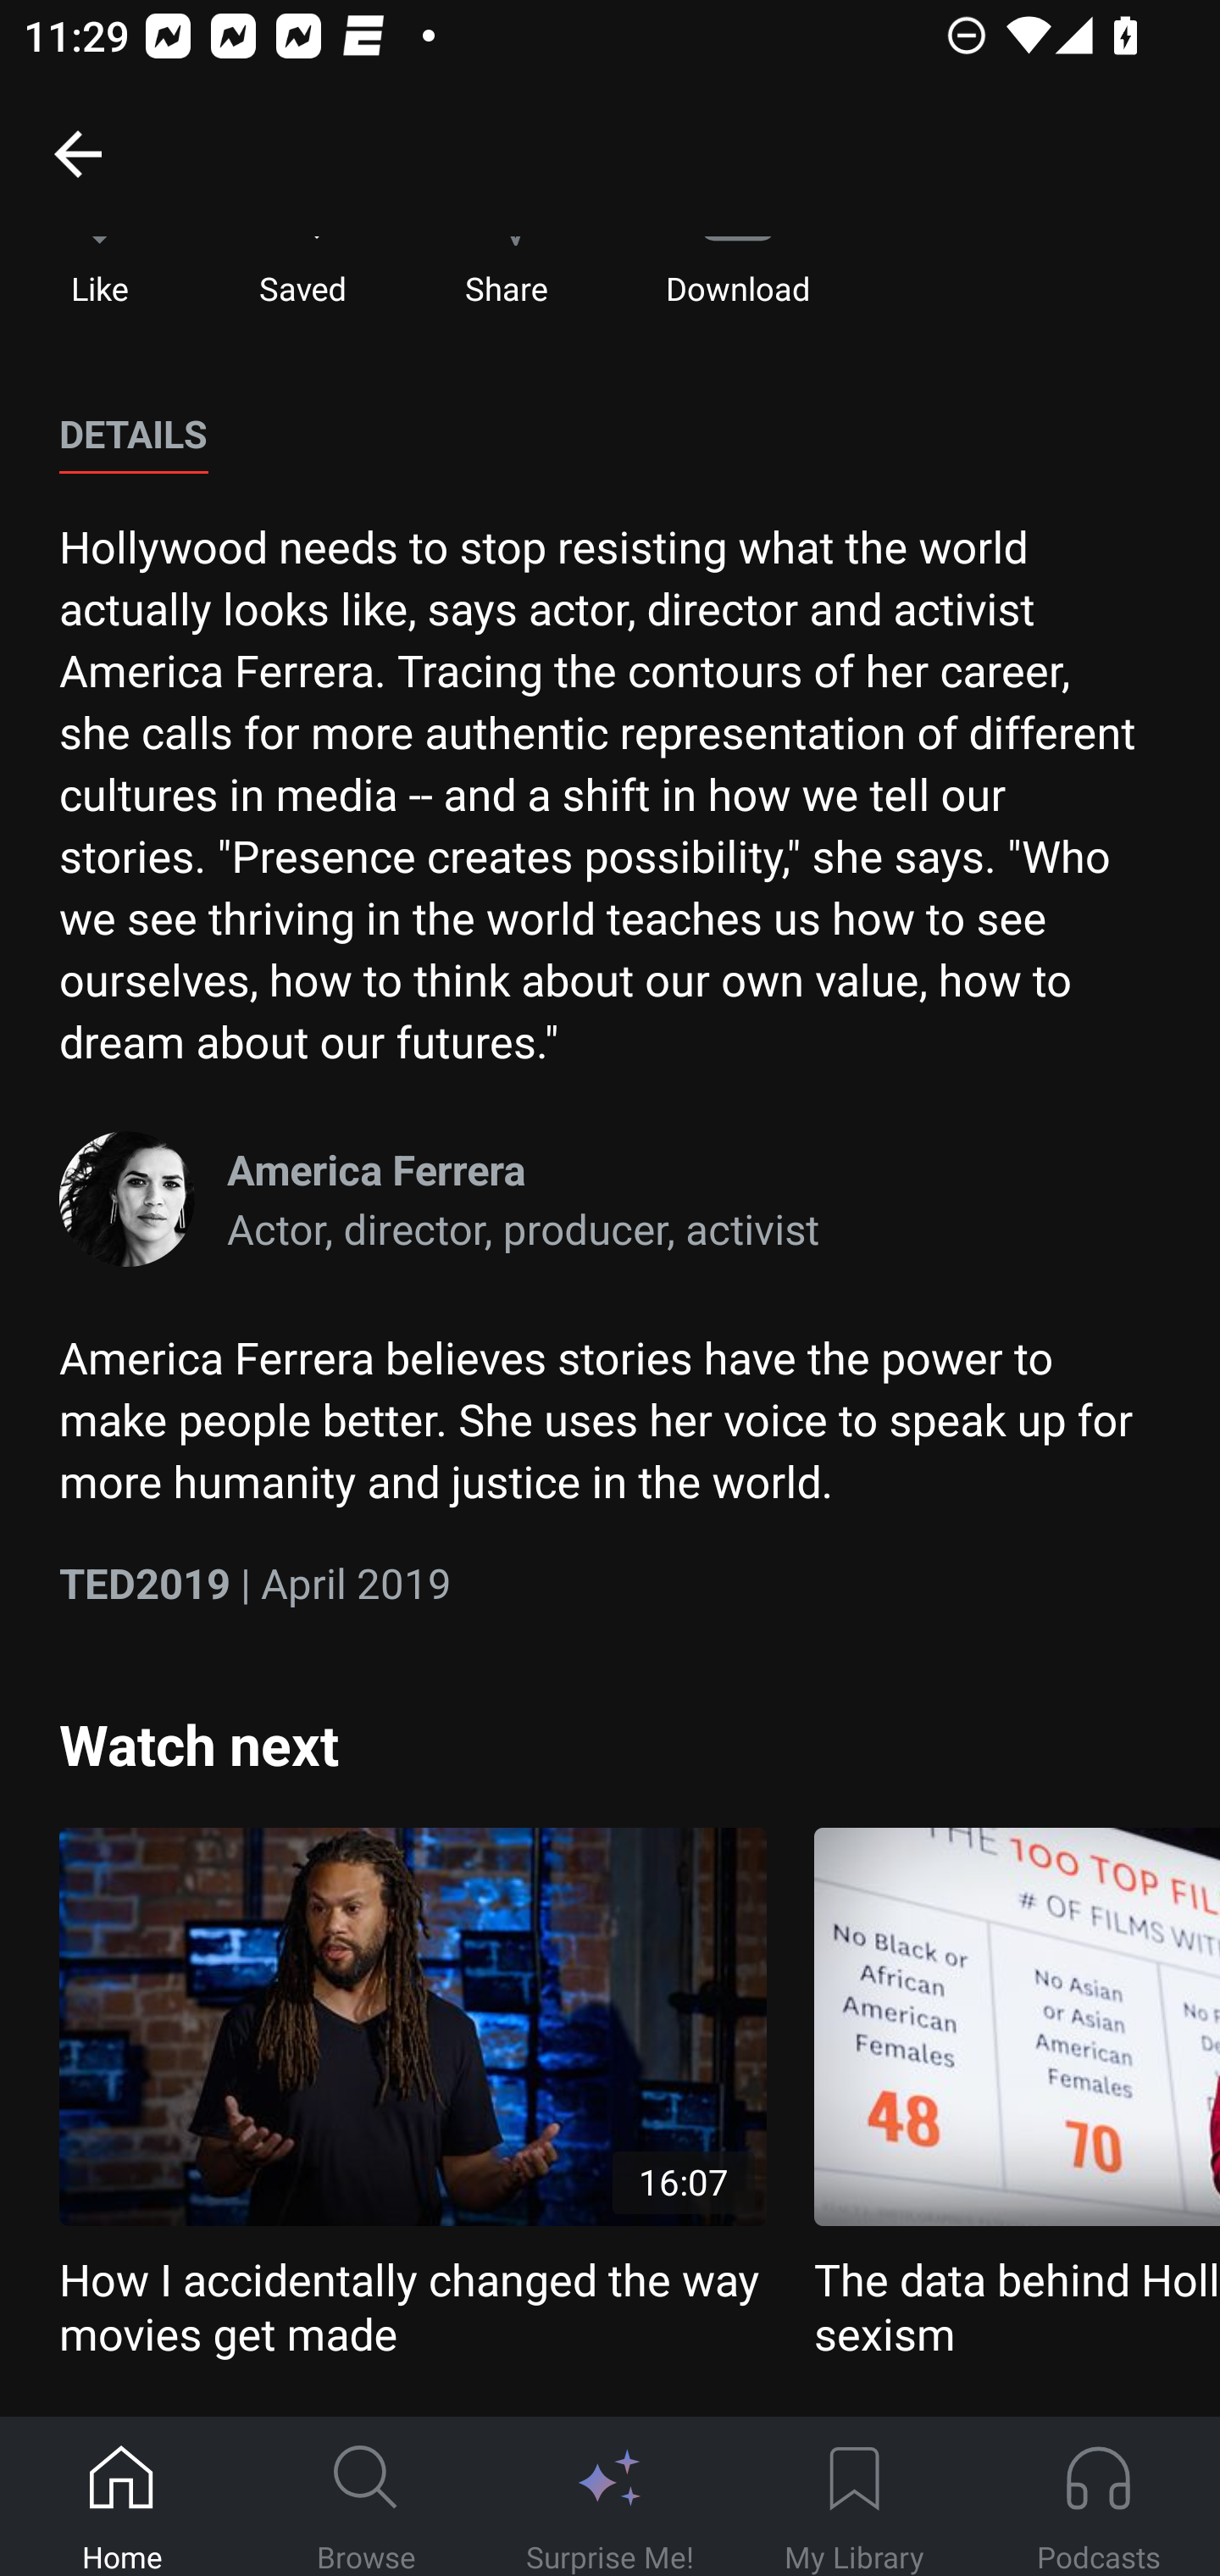 The height and width of the screenshot is (2576, 1220). What do you see at coordinates (77, 153) in the screenshot?
I see `Home, back` at bounding box center [77, 153].